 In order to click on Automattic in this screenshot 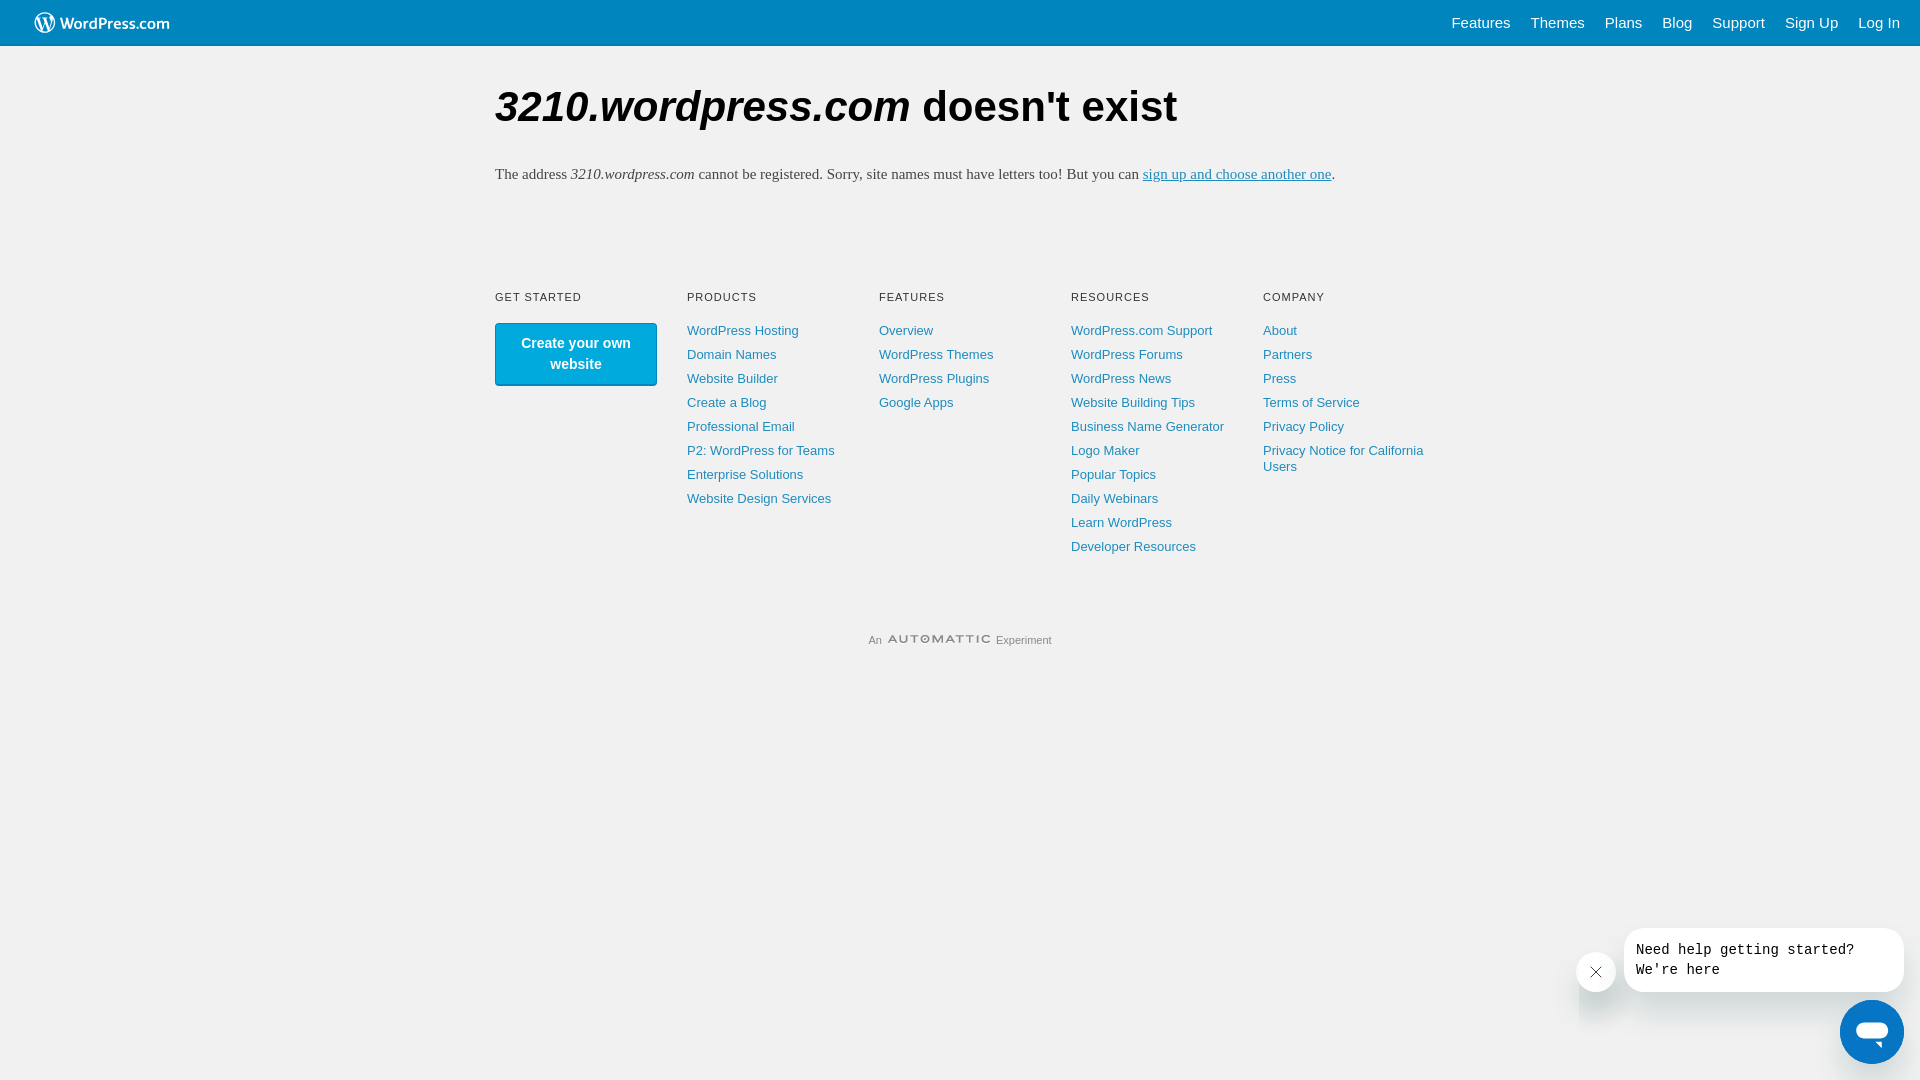, I will do `click(939, 640)`.